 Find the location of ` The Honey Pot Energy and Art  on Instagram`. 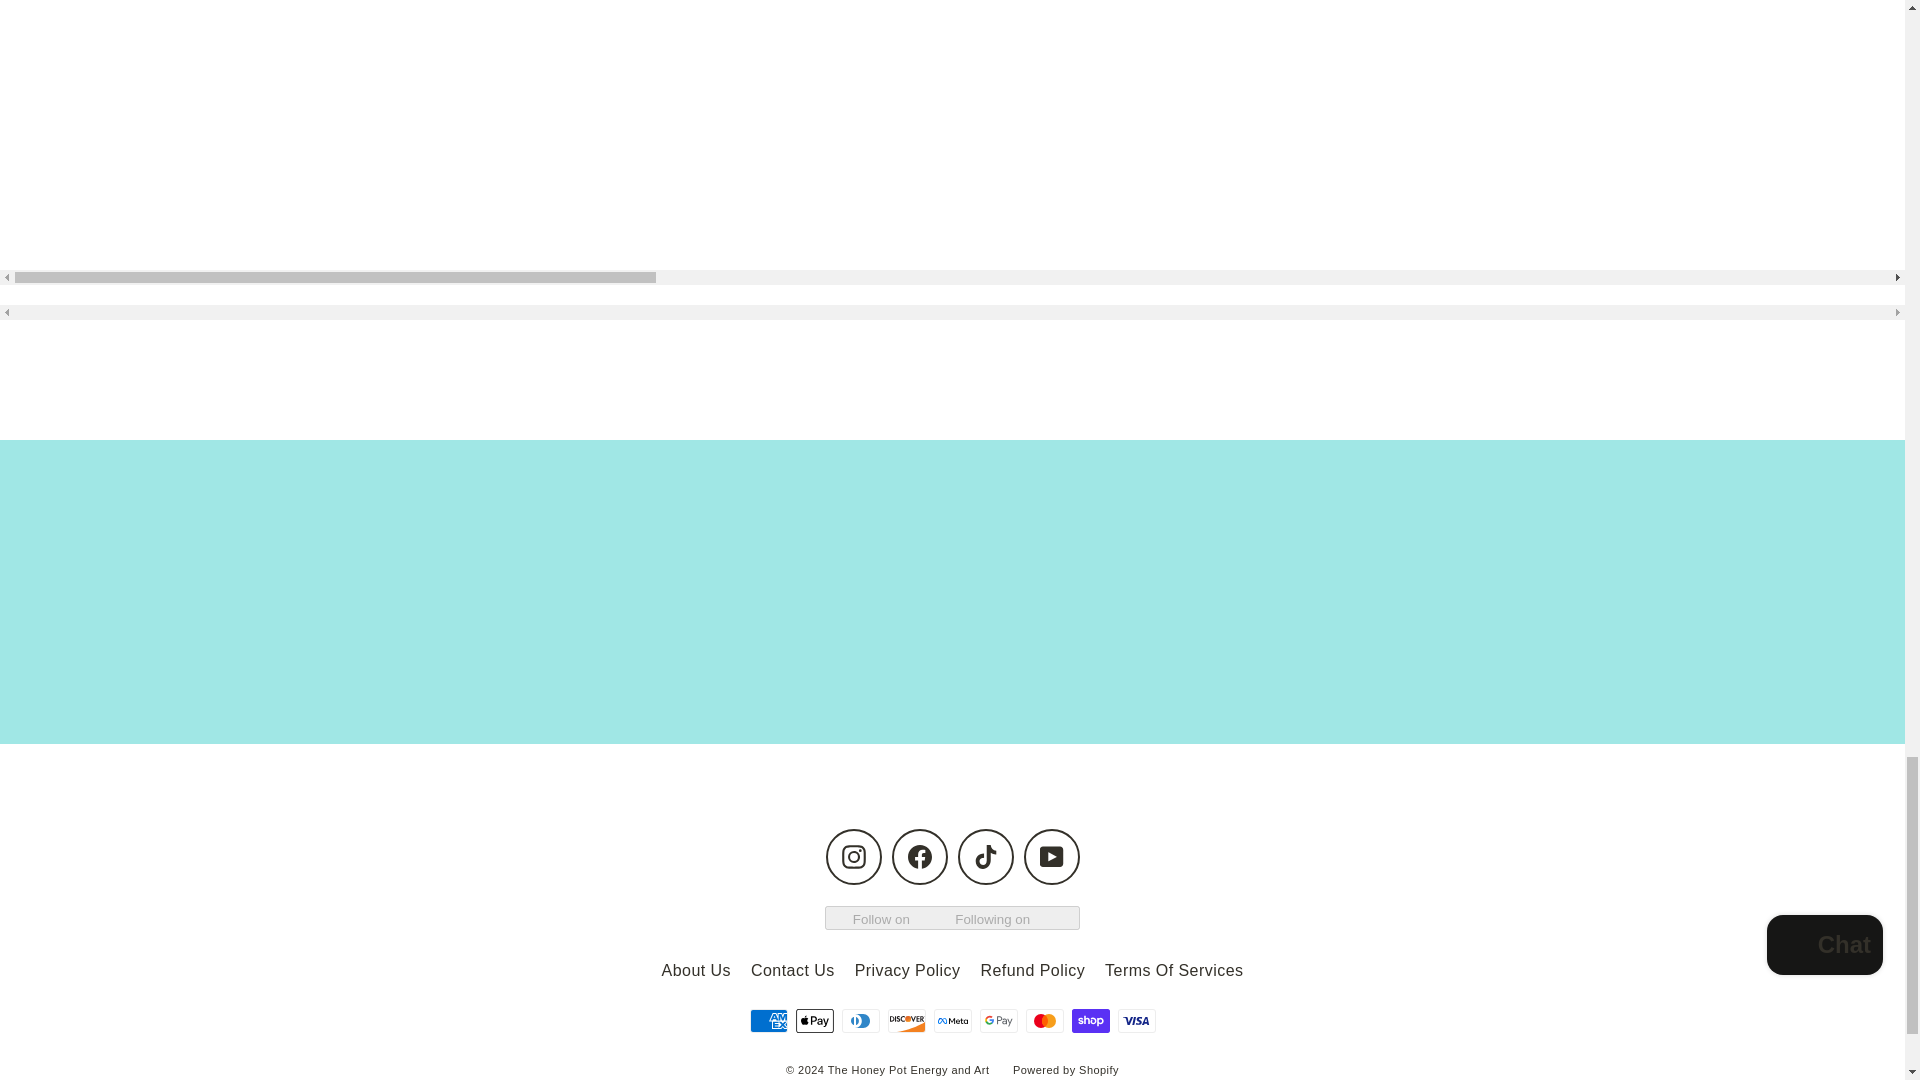

 The Honey Pot Energy and Art  on Instagram is located at coordinates (853, 856).